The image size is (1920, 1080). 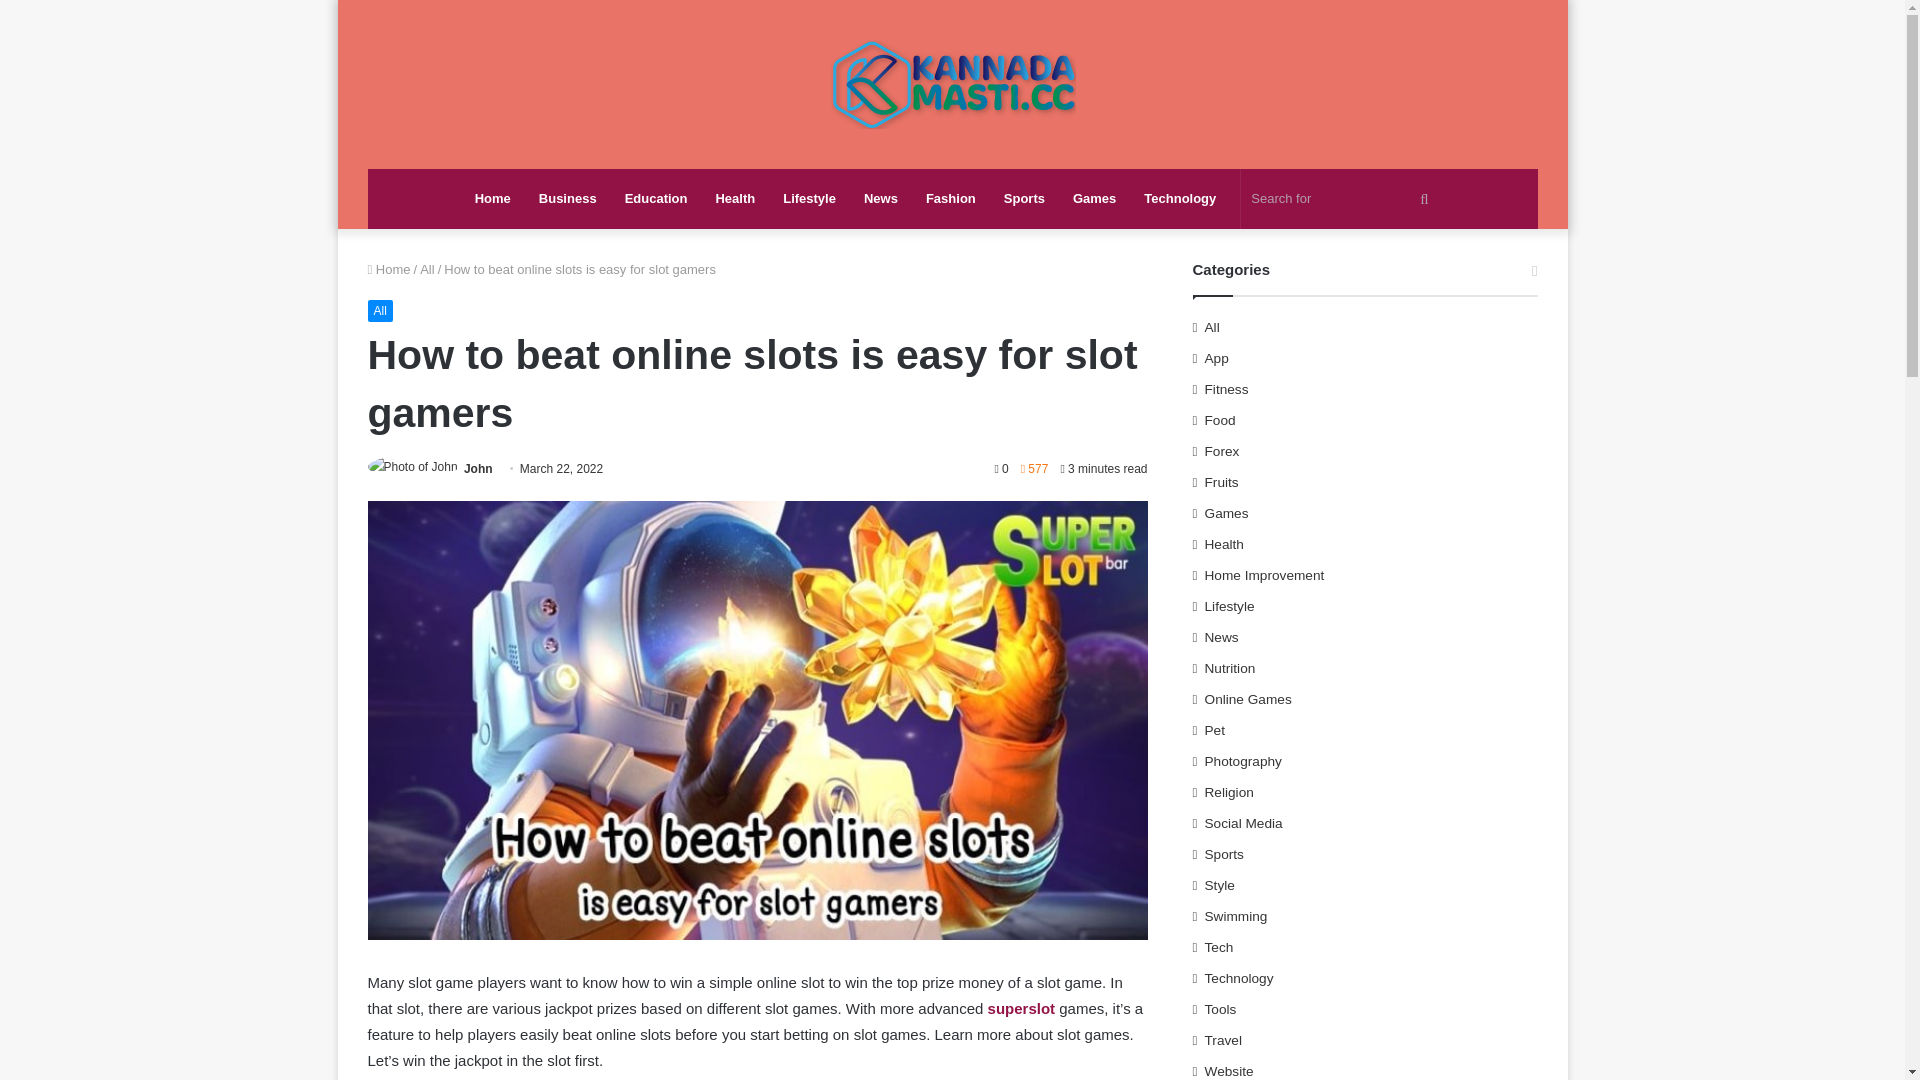 What do you see at coordinates (567, 198) in the screenshot?
I see `Business` at bounding box center [567, 198].